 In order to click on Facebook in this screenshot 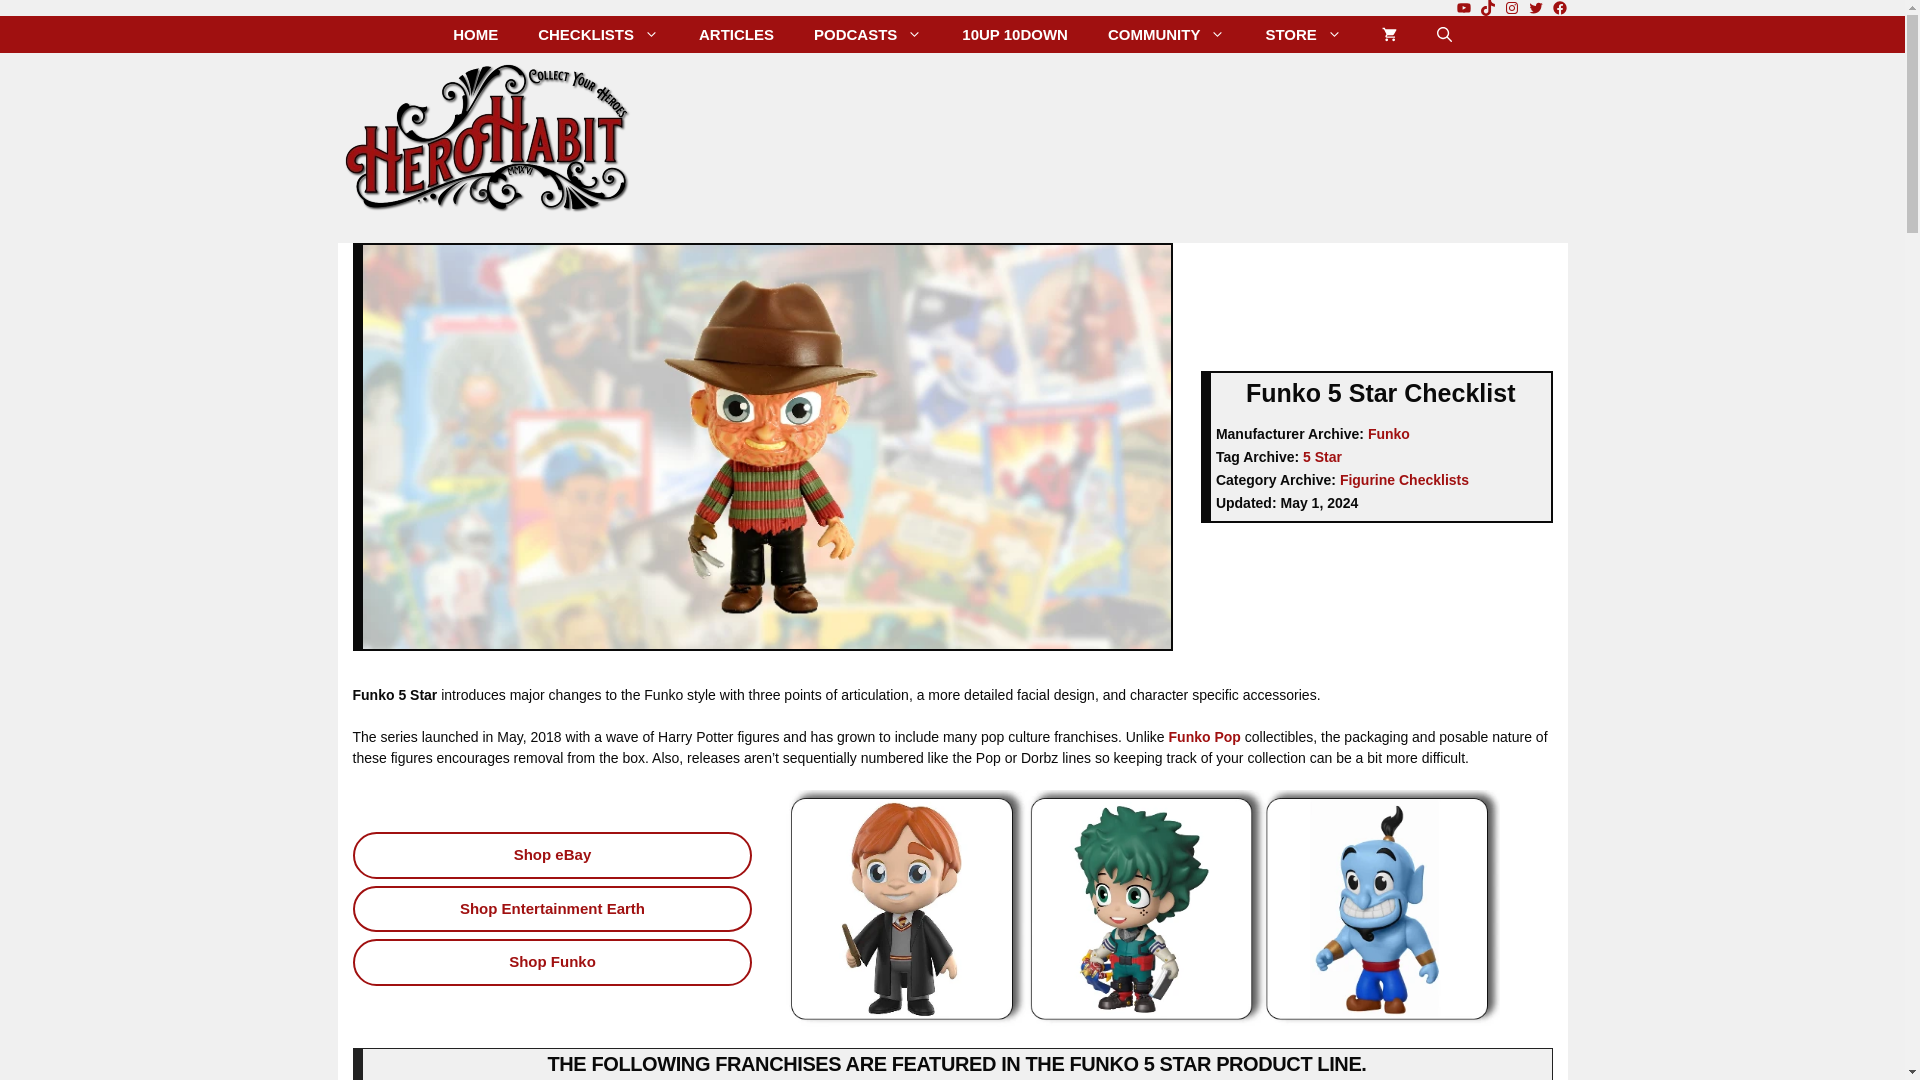, I will do `click(1560, 8)`.